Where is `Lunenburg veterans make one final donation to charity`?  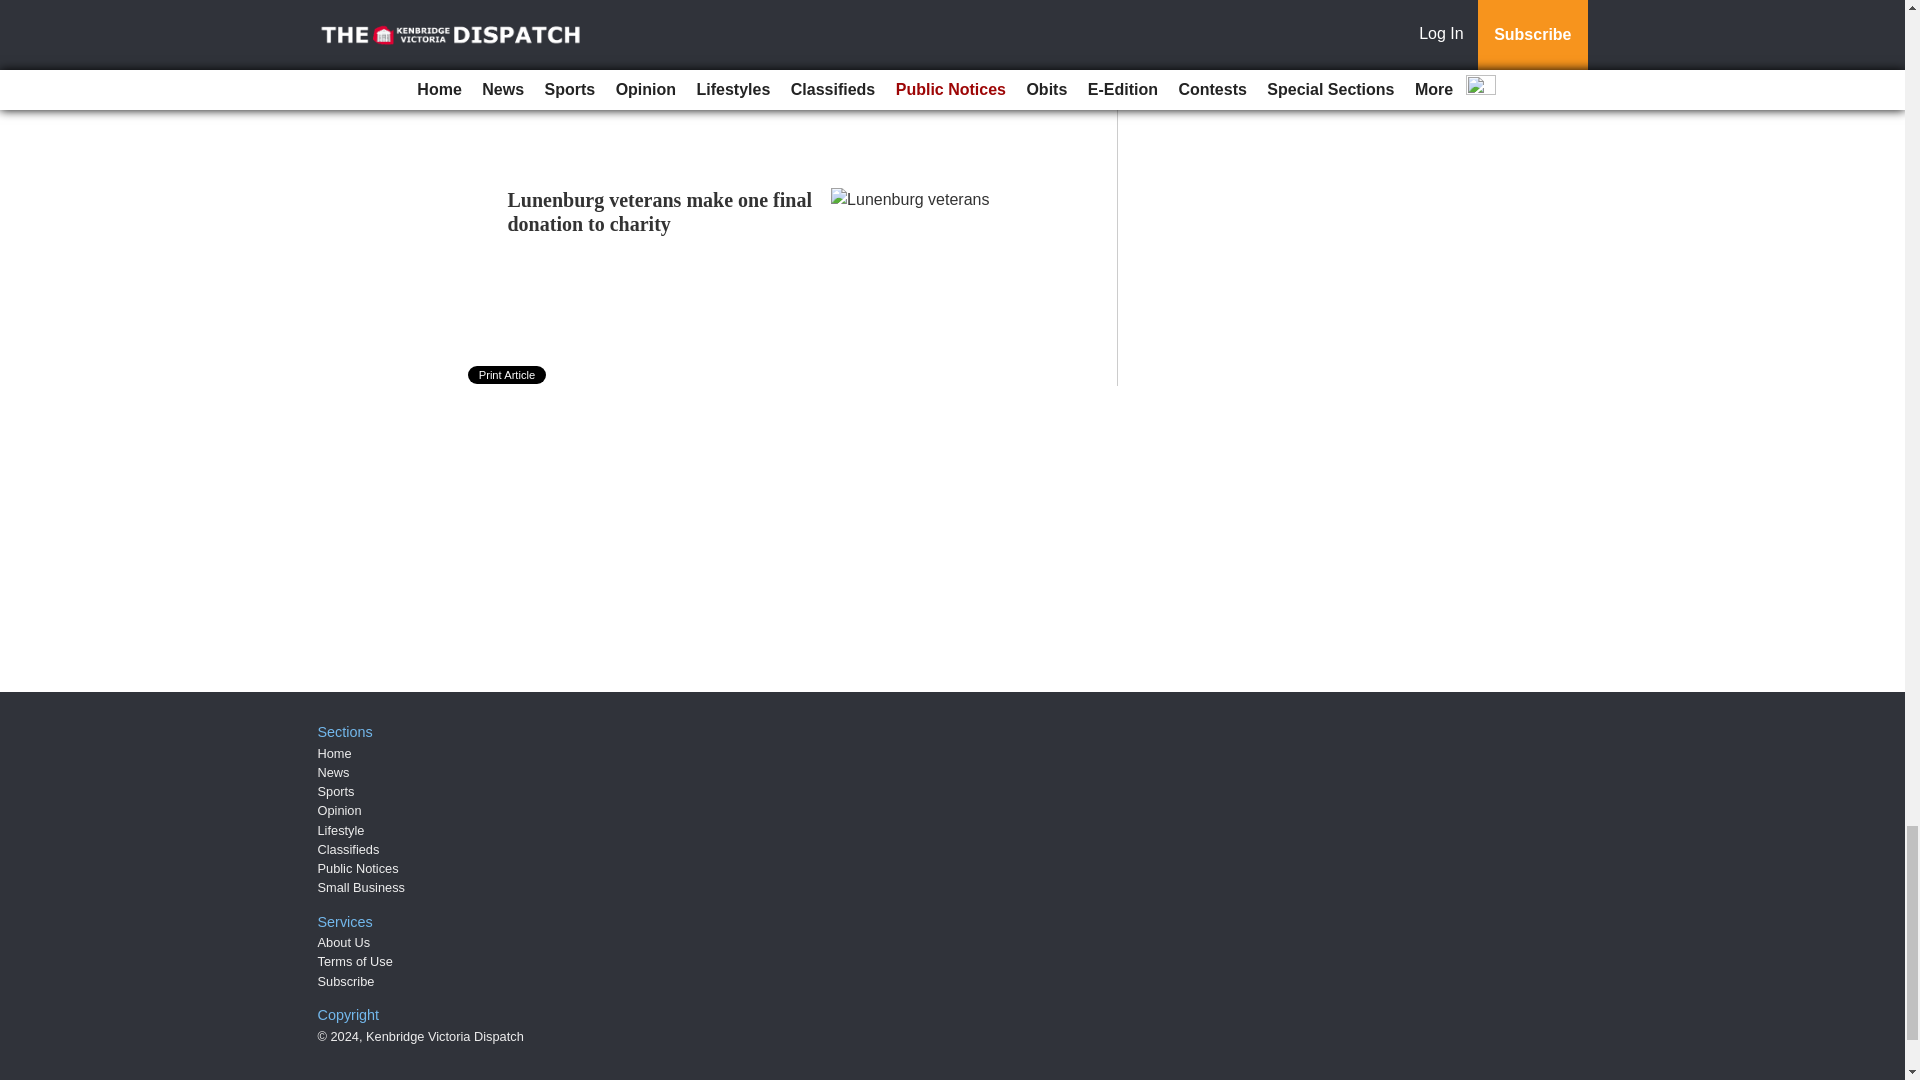 Lunenburg veterans make one final donation to charity is located at coordinates (660, 212).